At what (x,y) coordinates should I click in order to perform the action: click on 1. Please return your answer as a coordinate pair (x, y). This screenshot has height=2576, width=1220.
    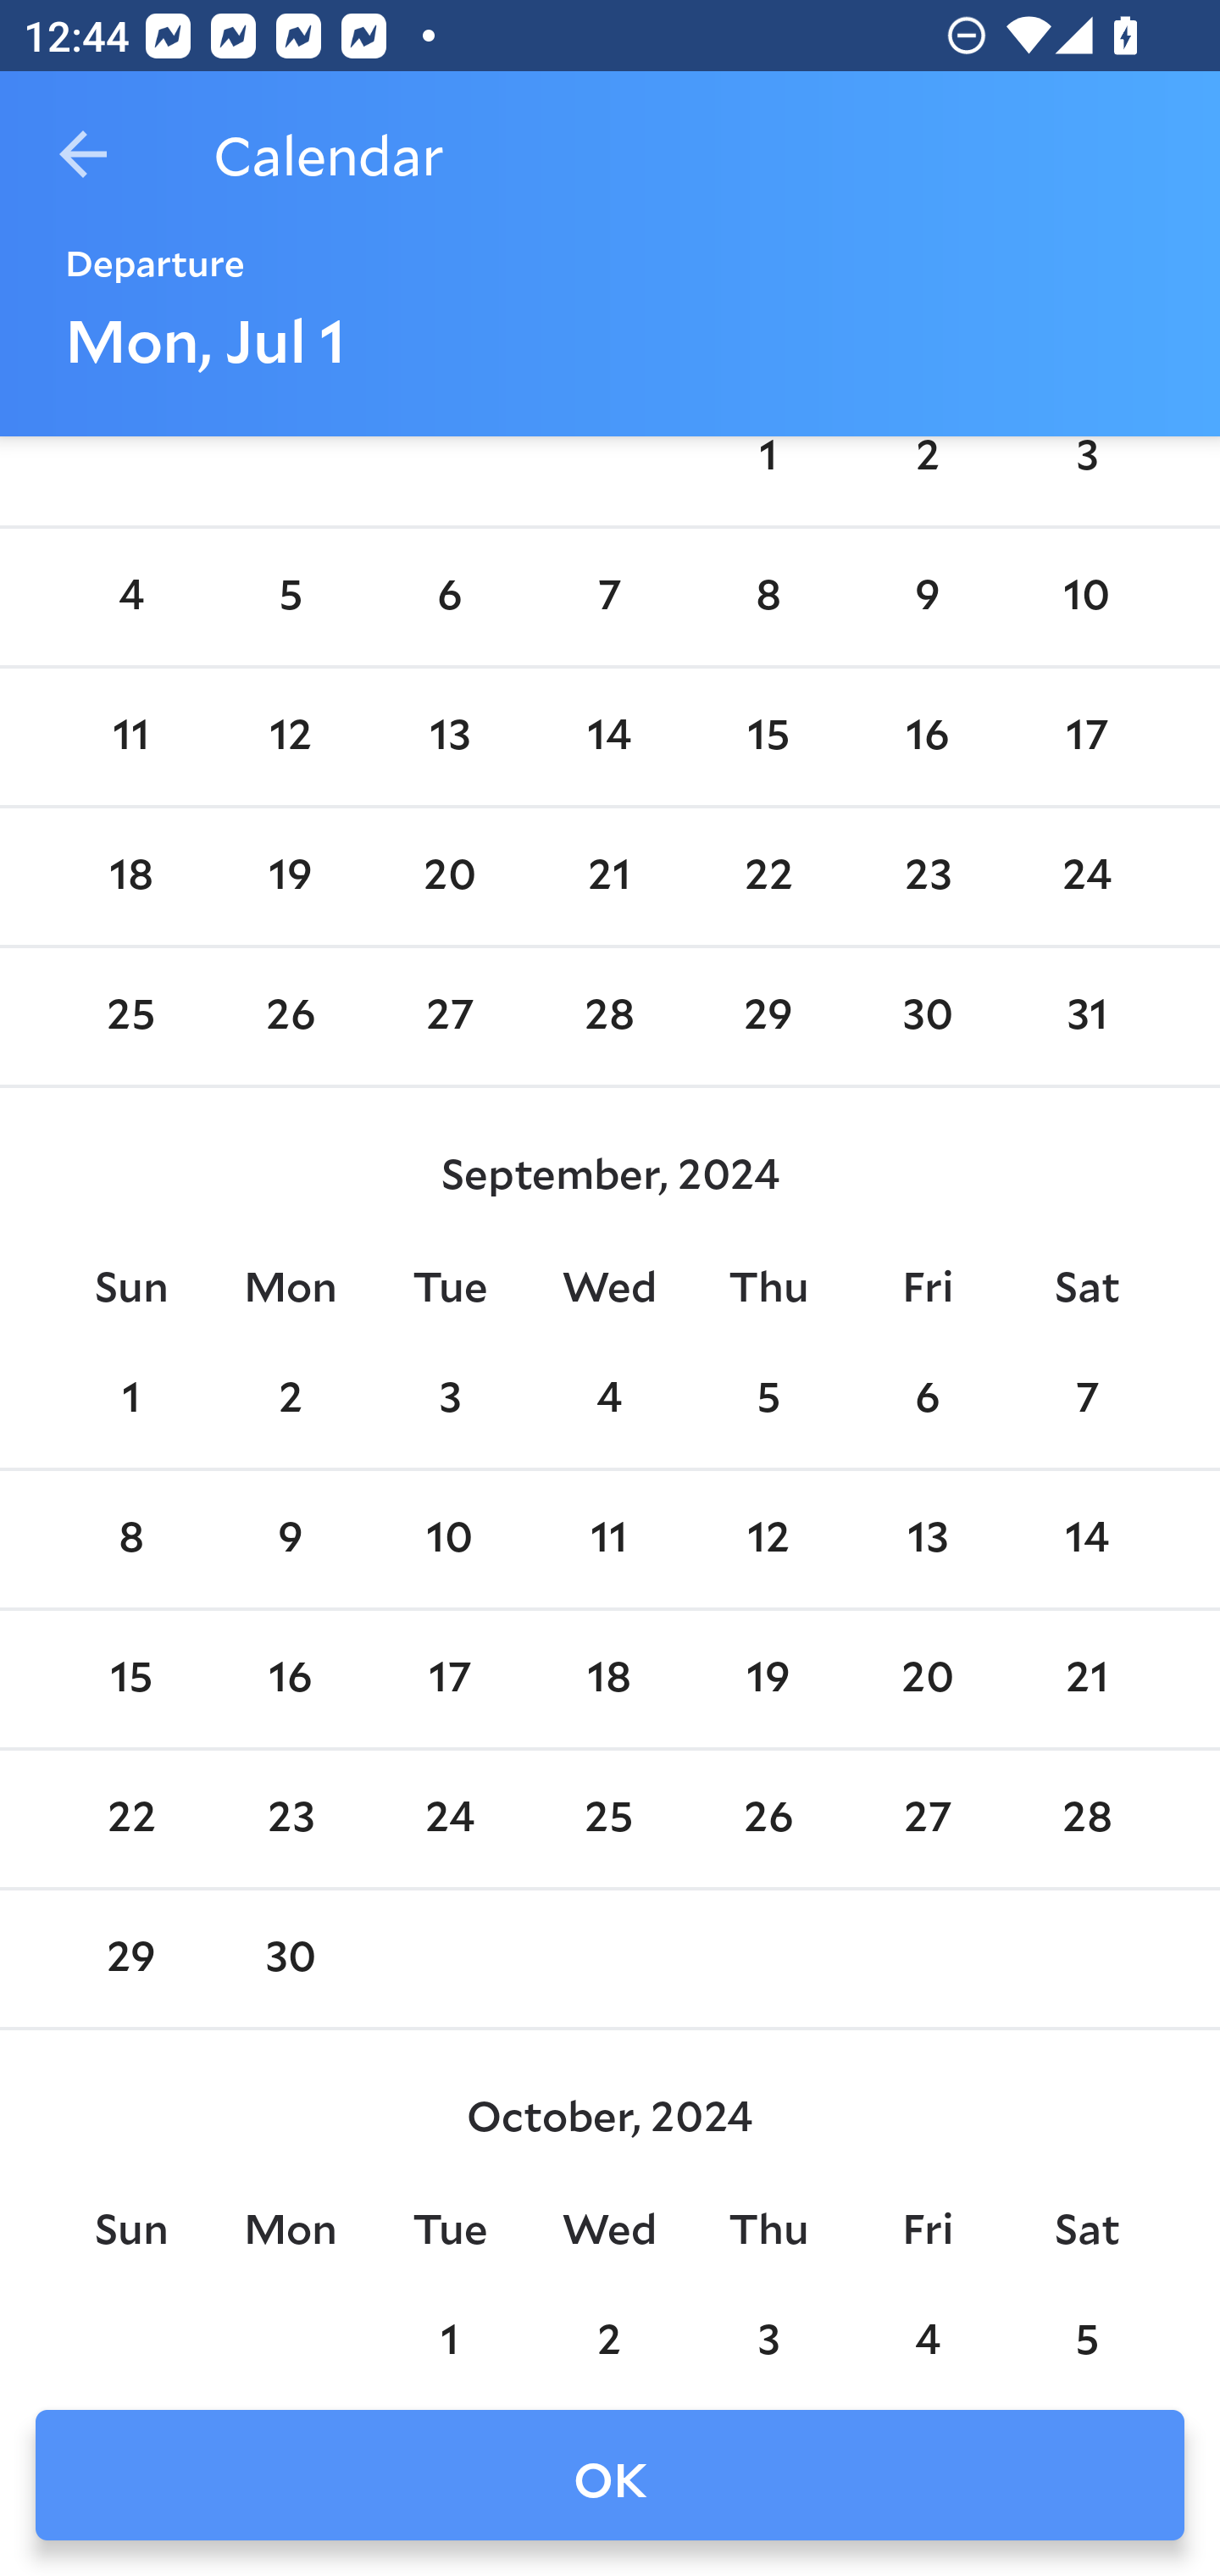
    Looking at the image, I should click on (130, 1398).